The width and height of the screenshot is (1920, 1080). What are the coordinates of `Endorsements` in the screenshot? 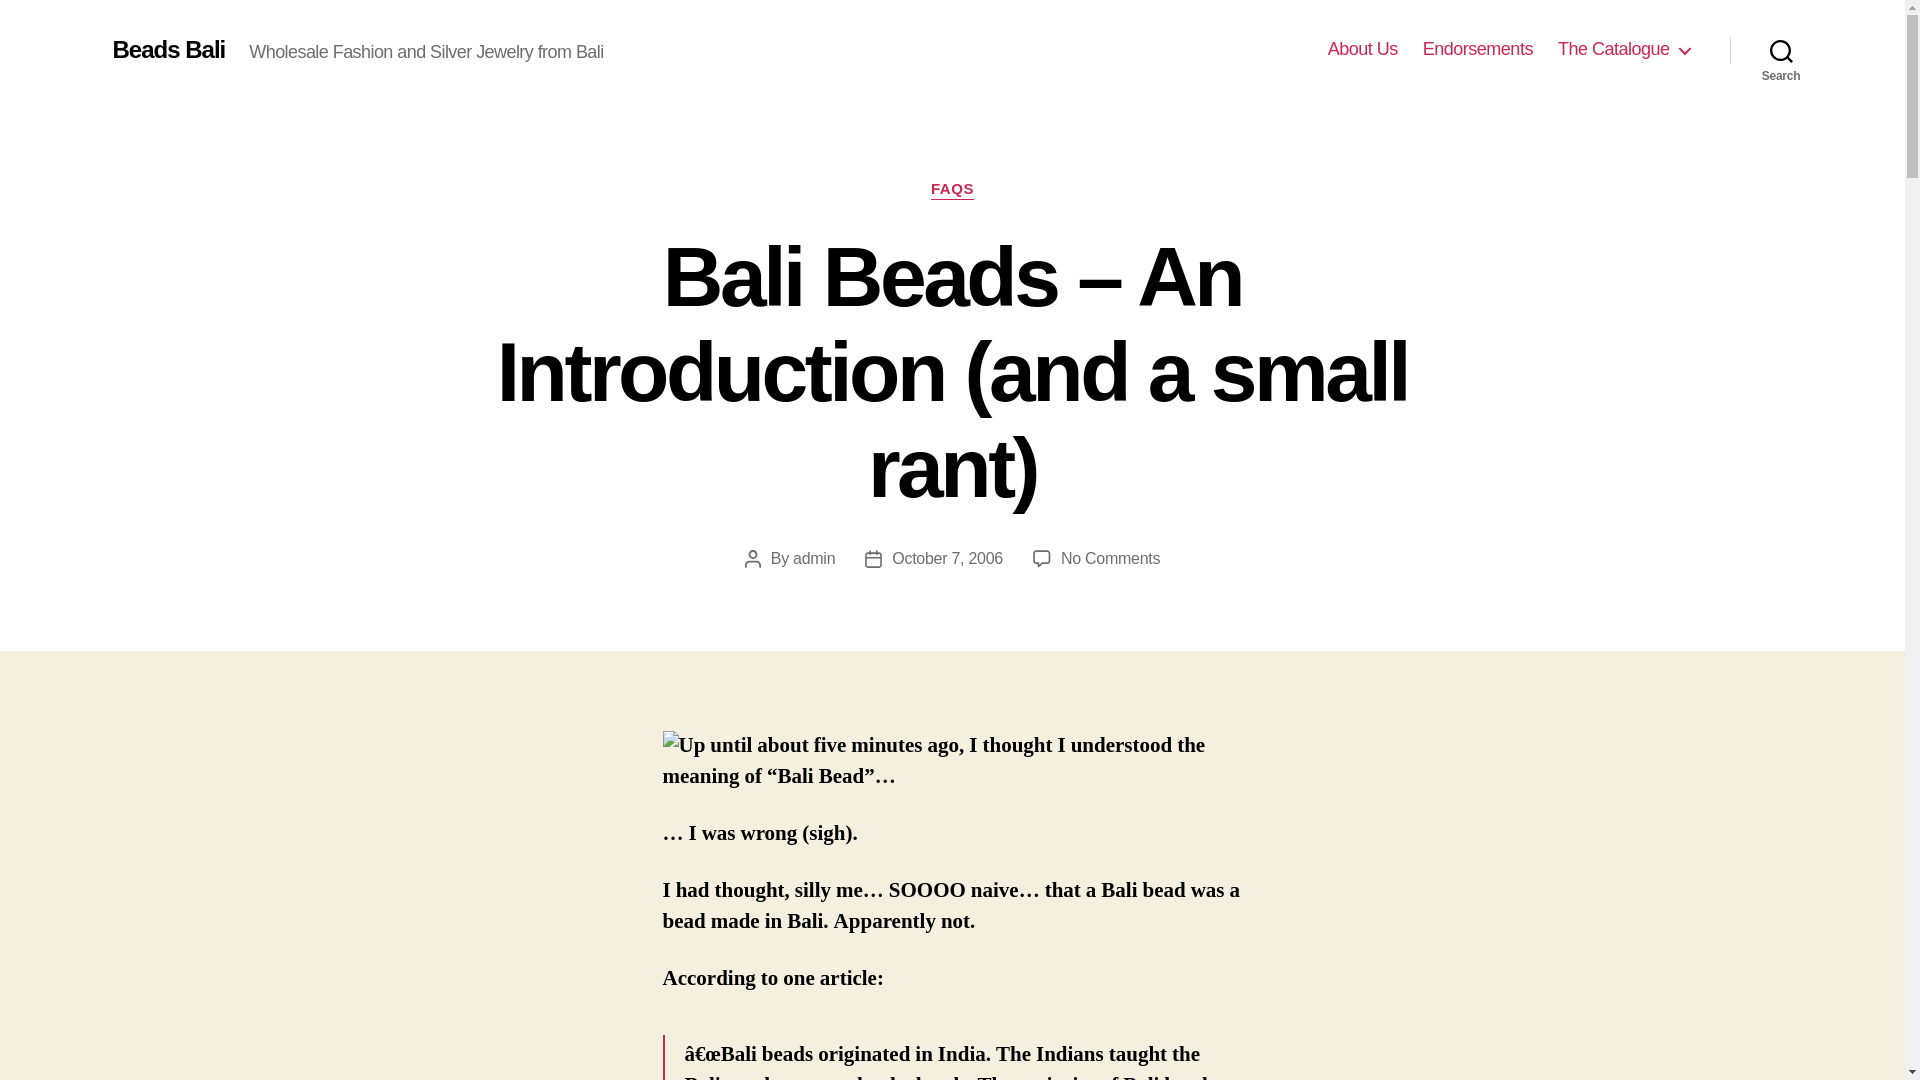 It's located at (1477, 49).